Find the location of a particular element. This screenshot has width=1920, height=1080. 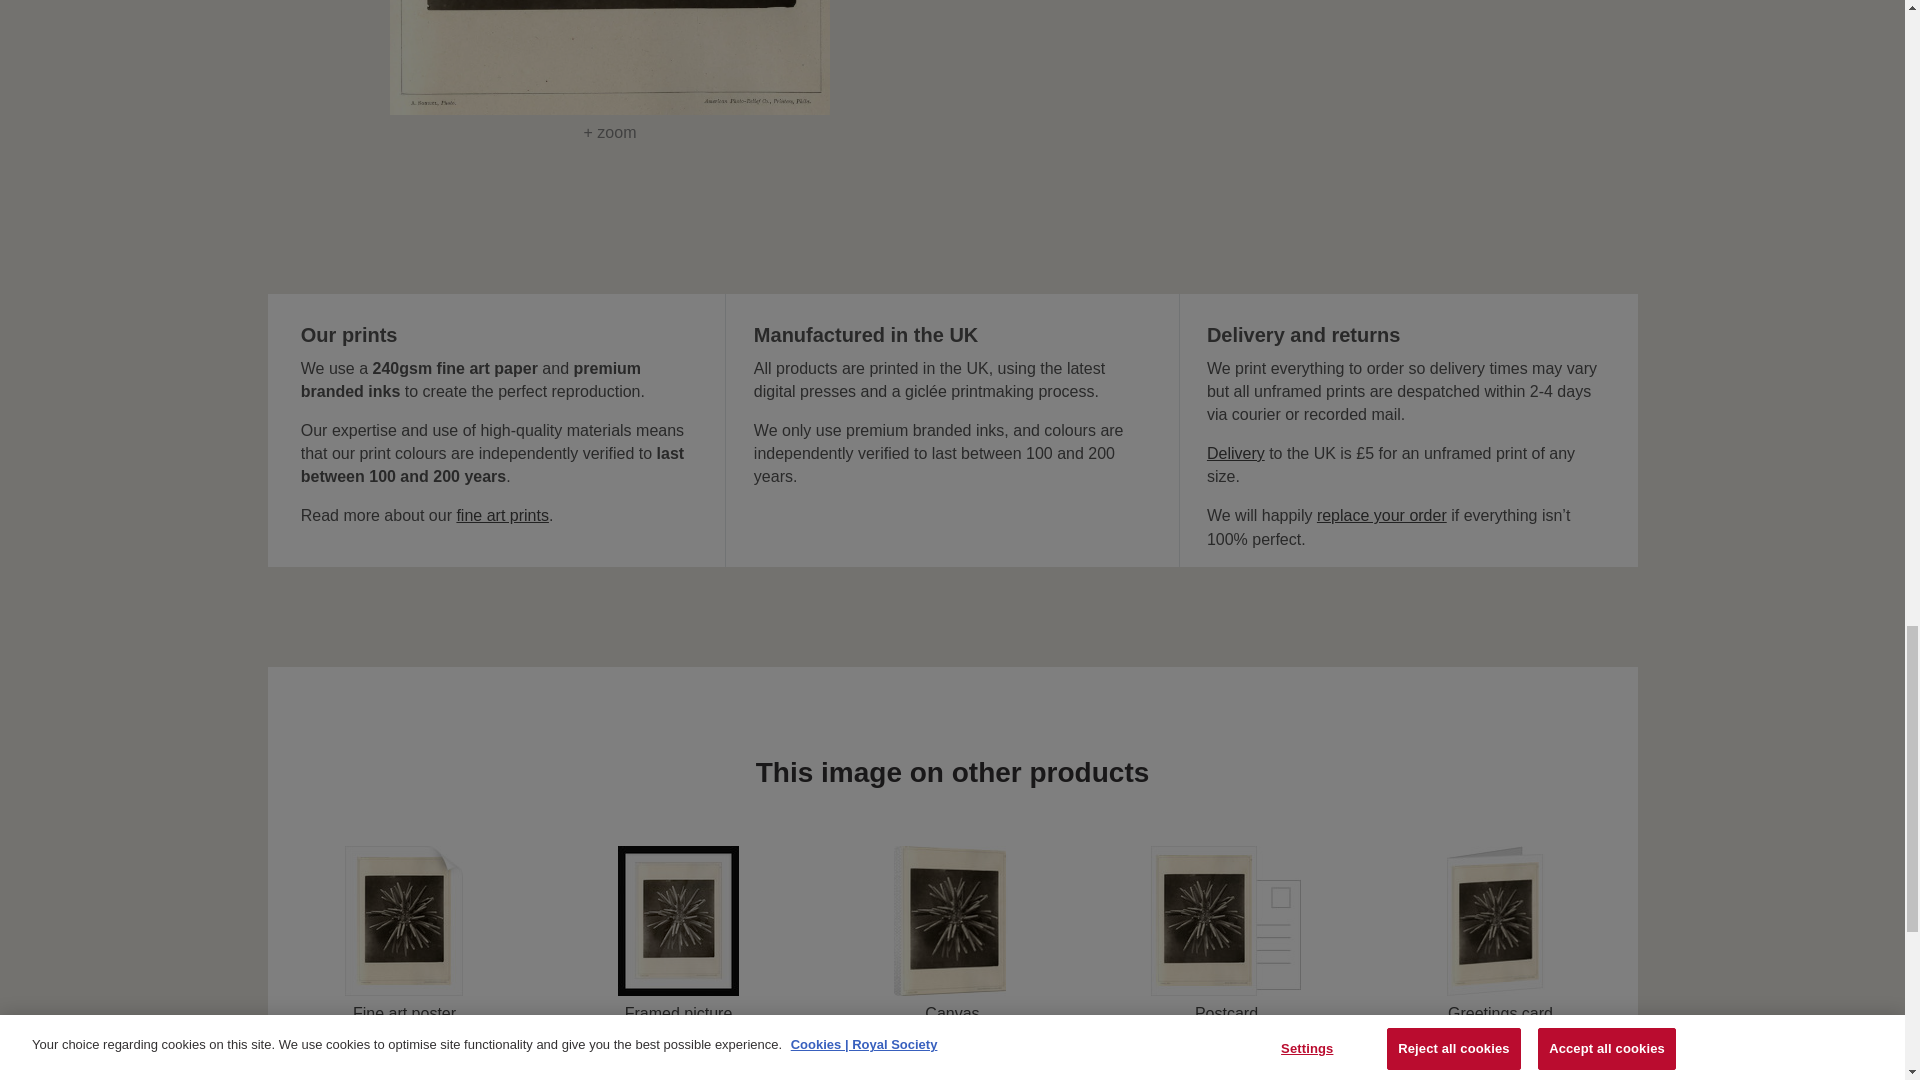

Postcard is located at coordinates (1226, 934).